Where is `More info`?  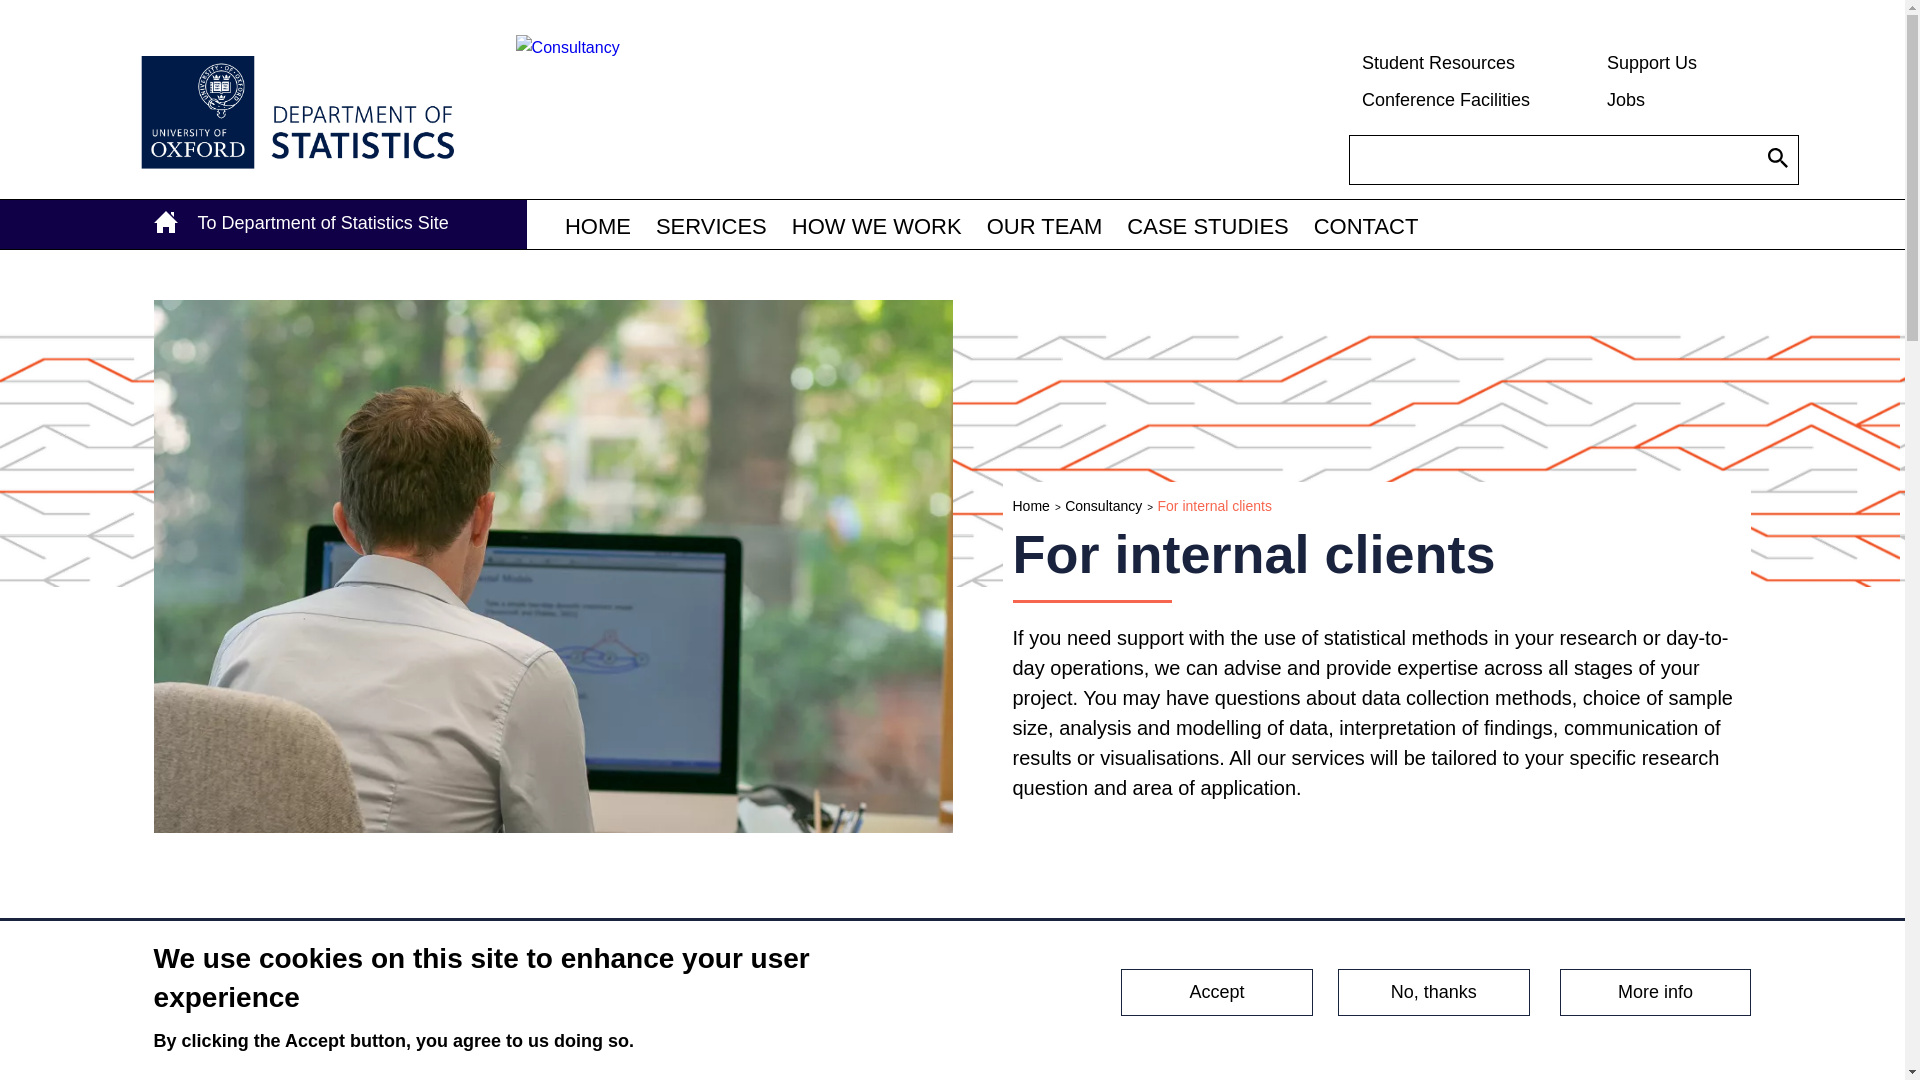 More info is located at coordinates (1655, 992).